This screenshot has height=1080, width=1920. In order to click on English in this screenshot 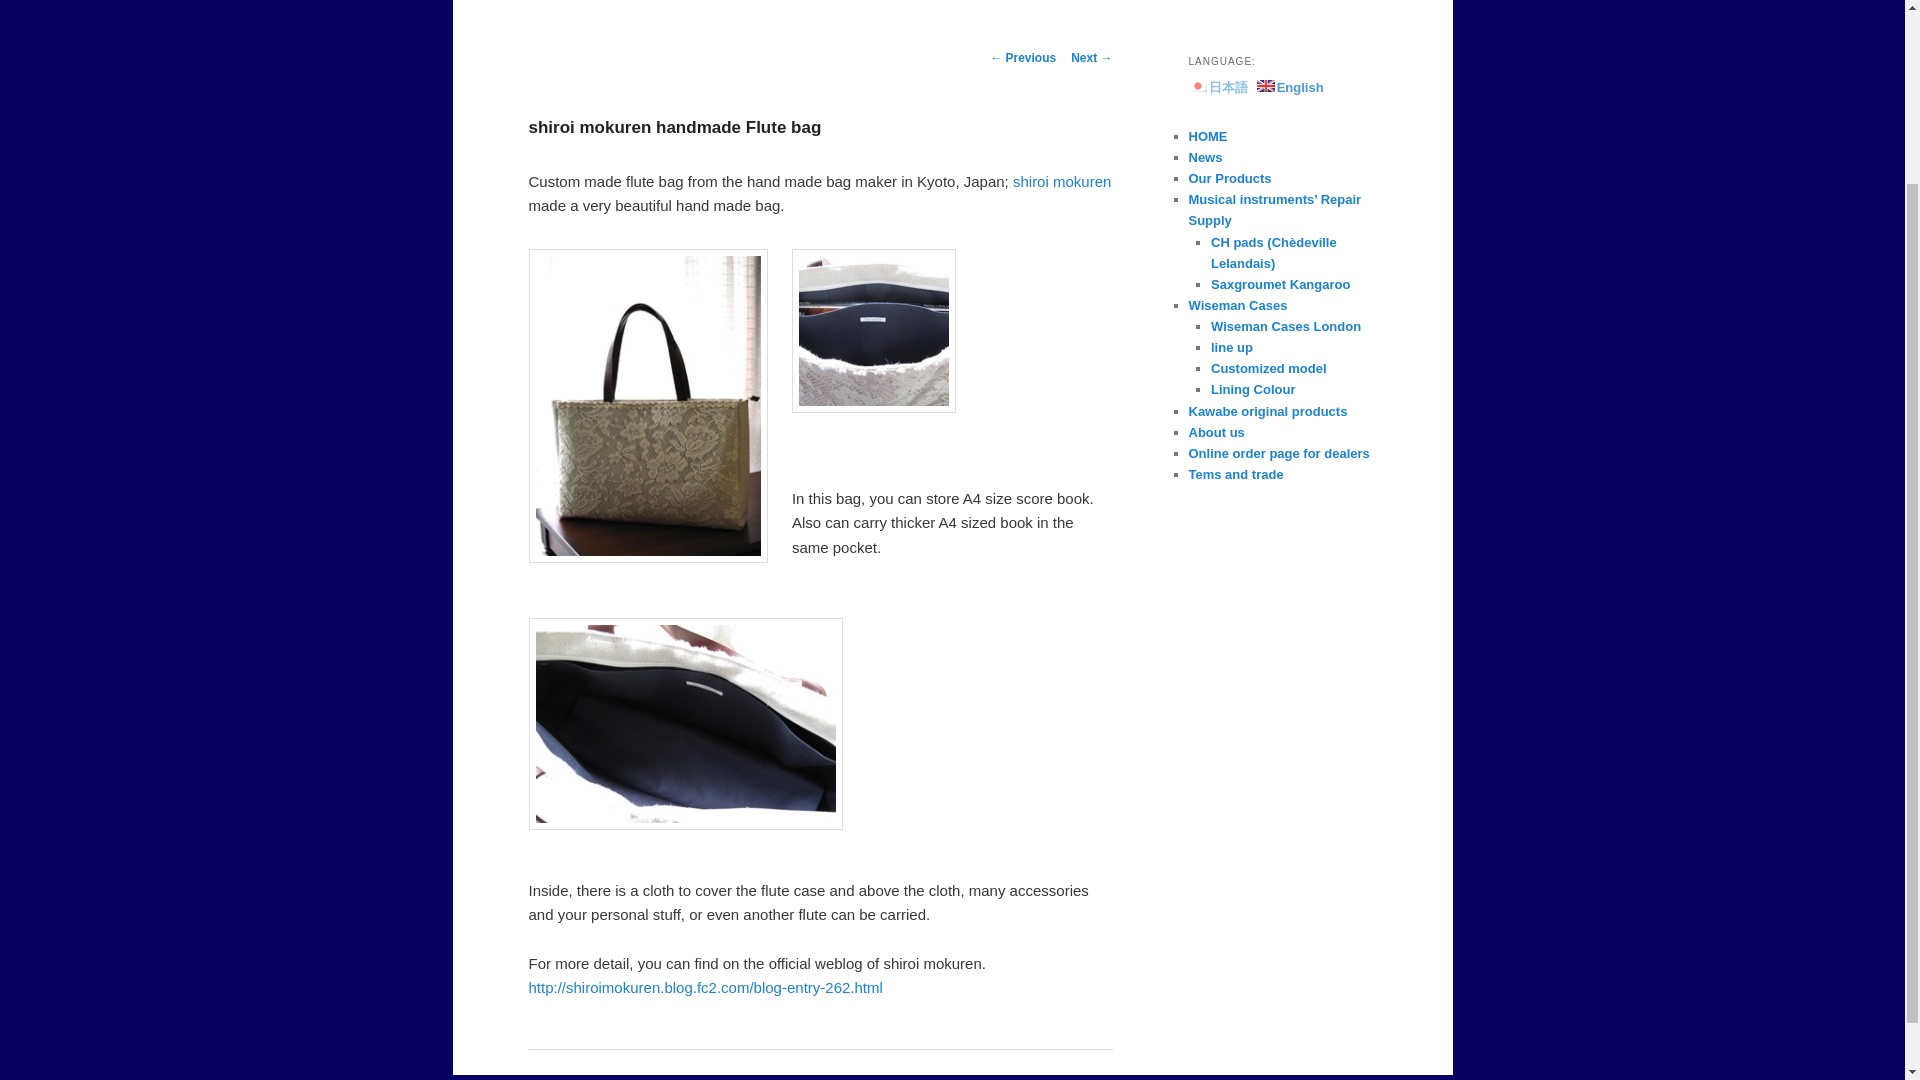, I will do `click(1290, 87)`.